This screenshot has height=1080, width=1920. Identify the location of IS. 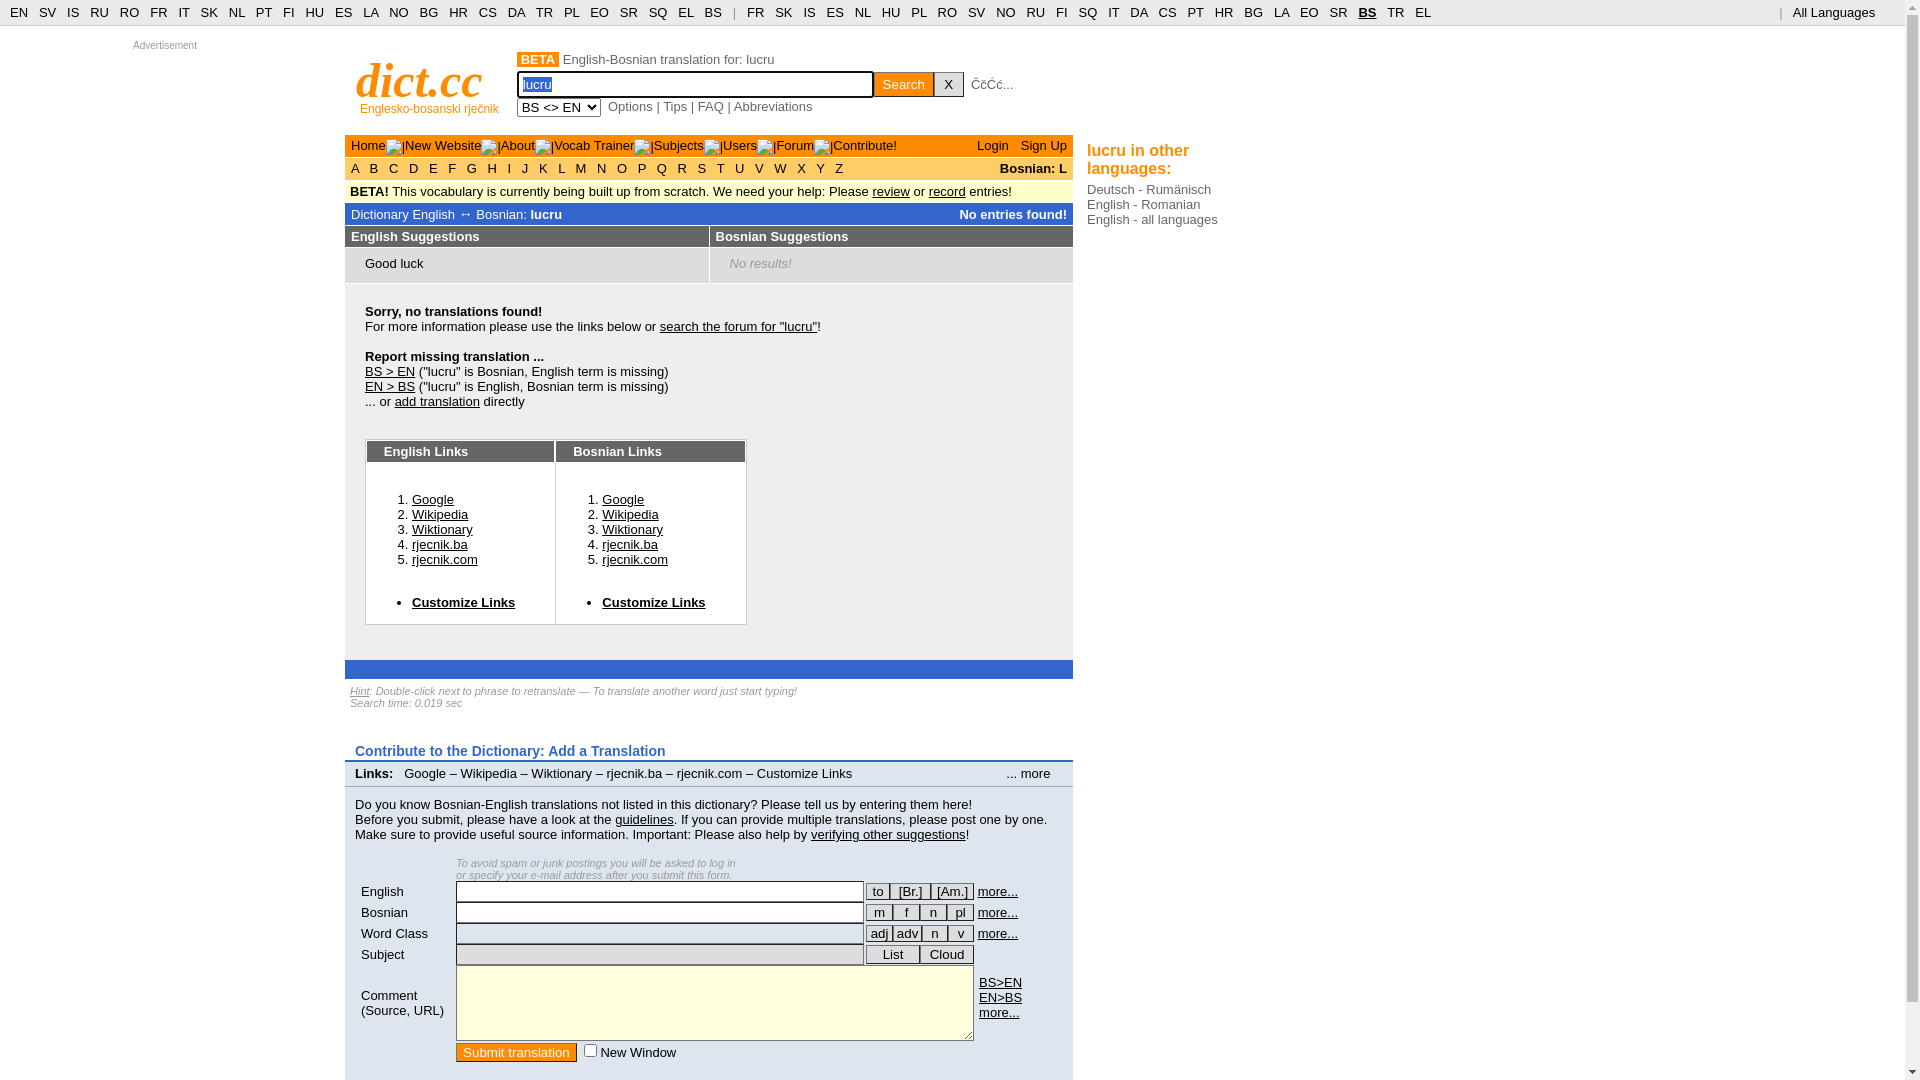
(73, 12).